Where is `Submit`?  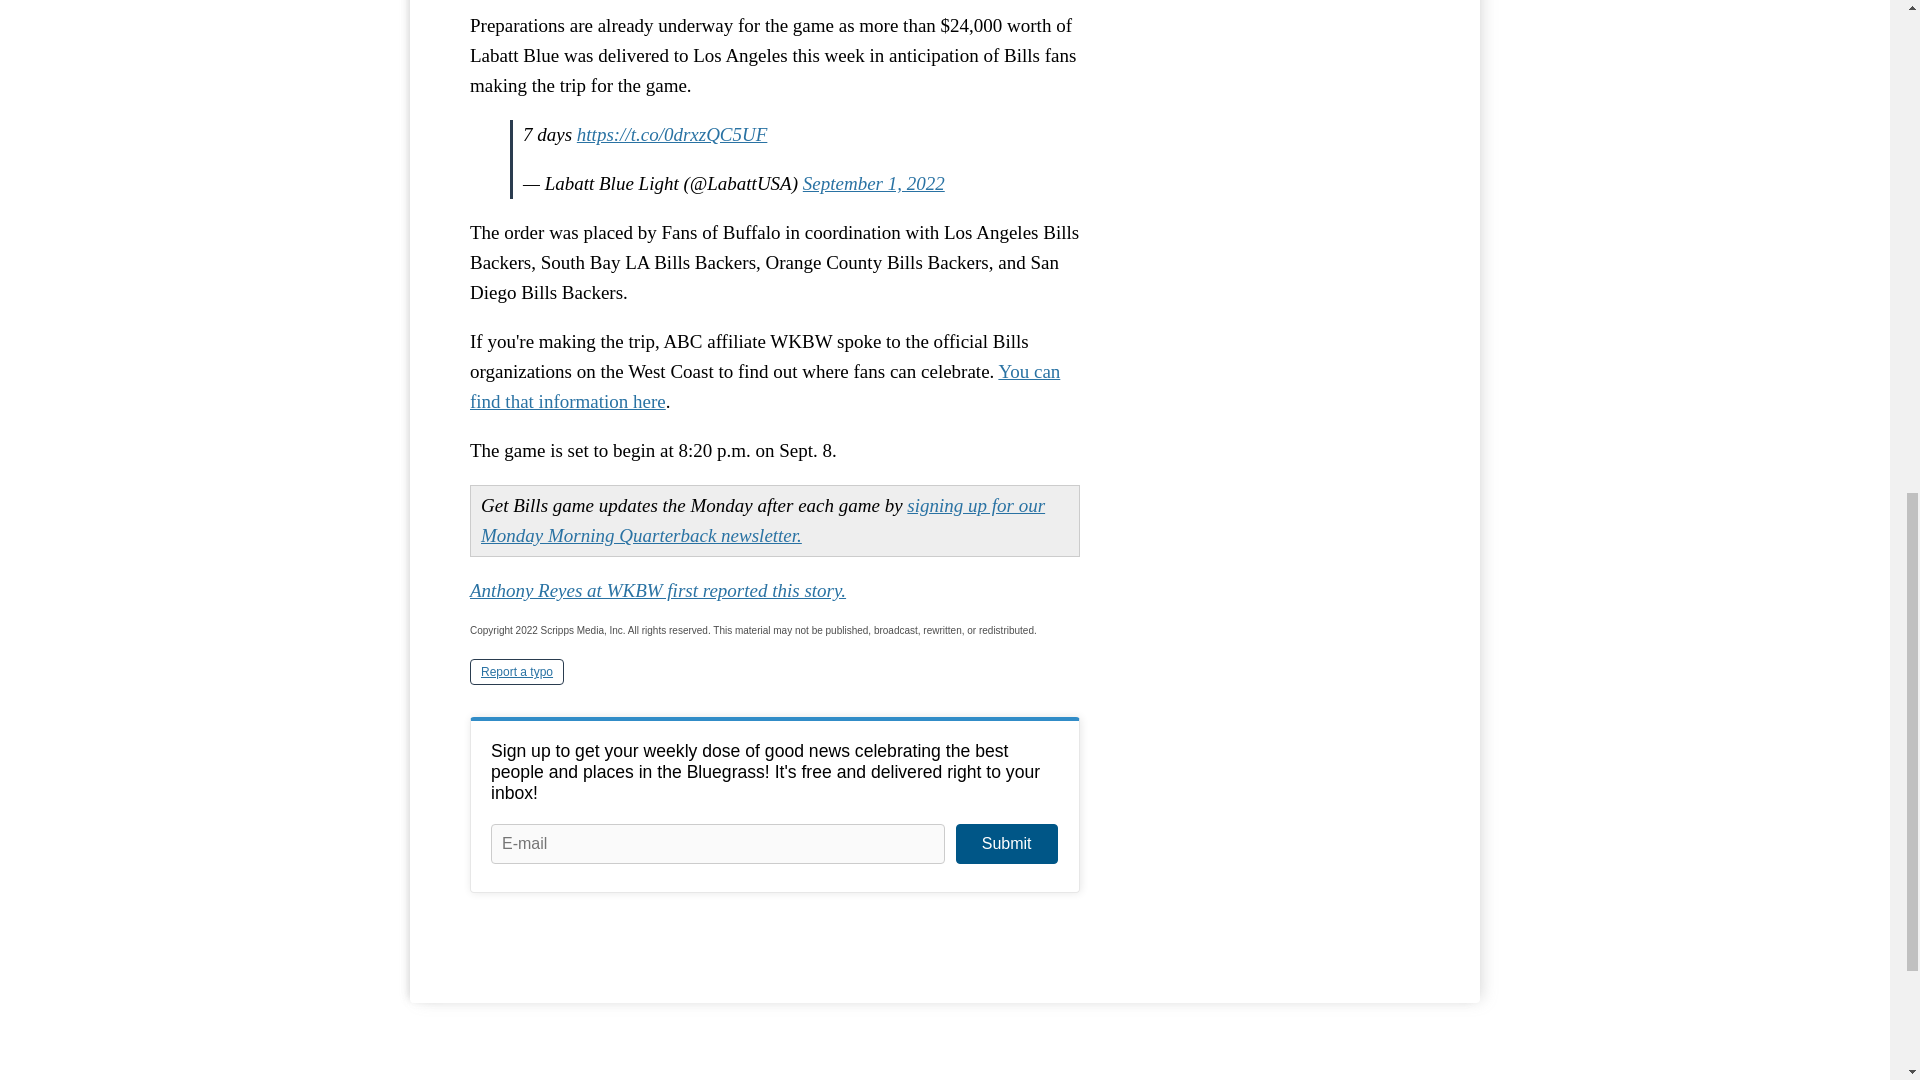 Submit is located at coordinates (1006, 844).